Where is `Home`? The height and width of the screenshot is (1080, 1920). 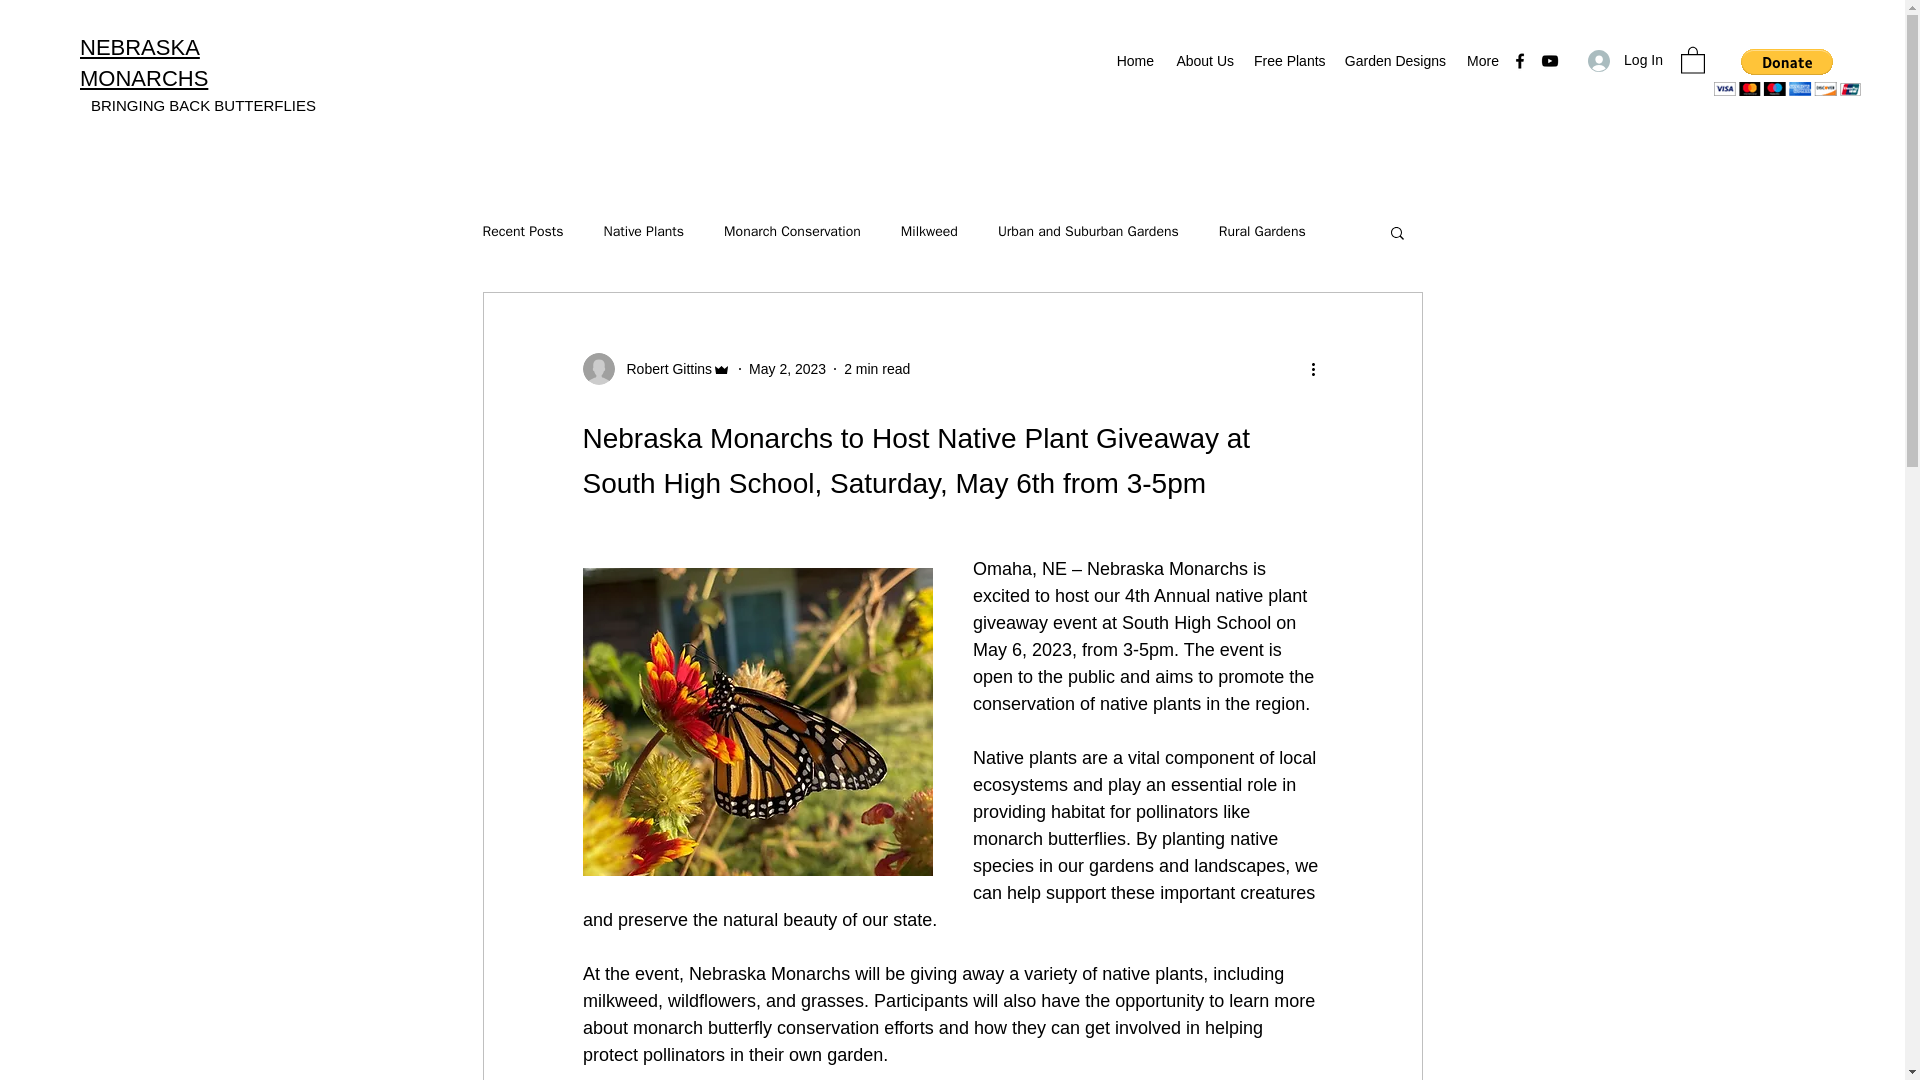 Home is located at coordinates (1134, 60).